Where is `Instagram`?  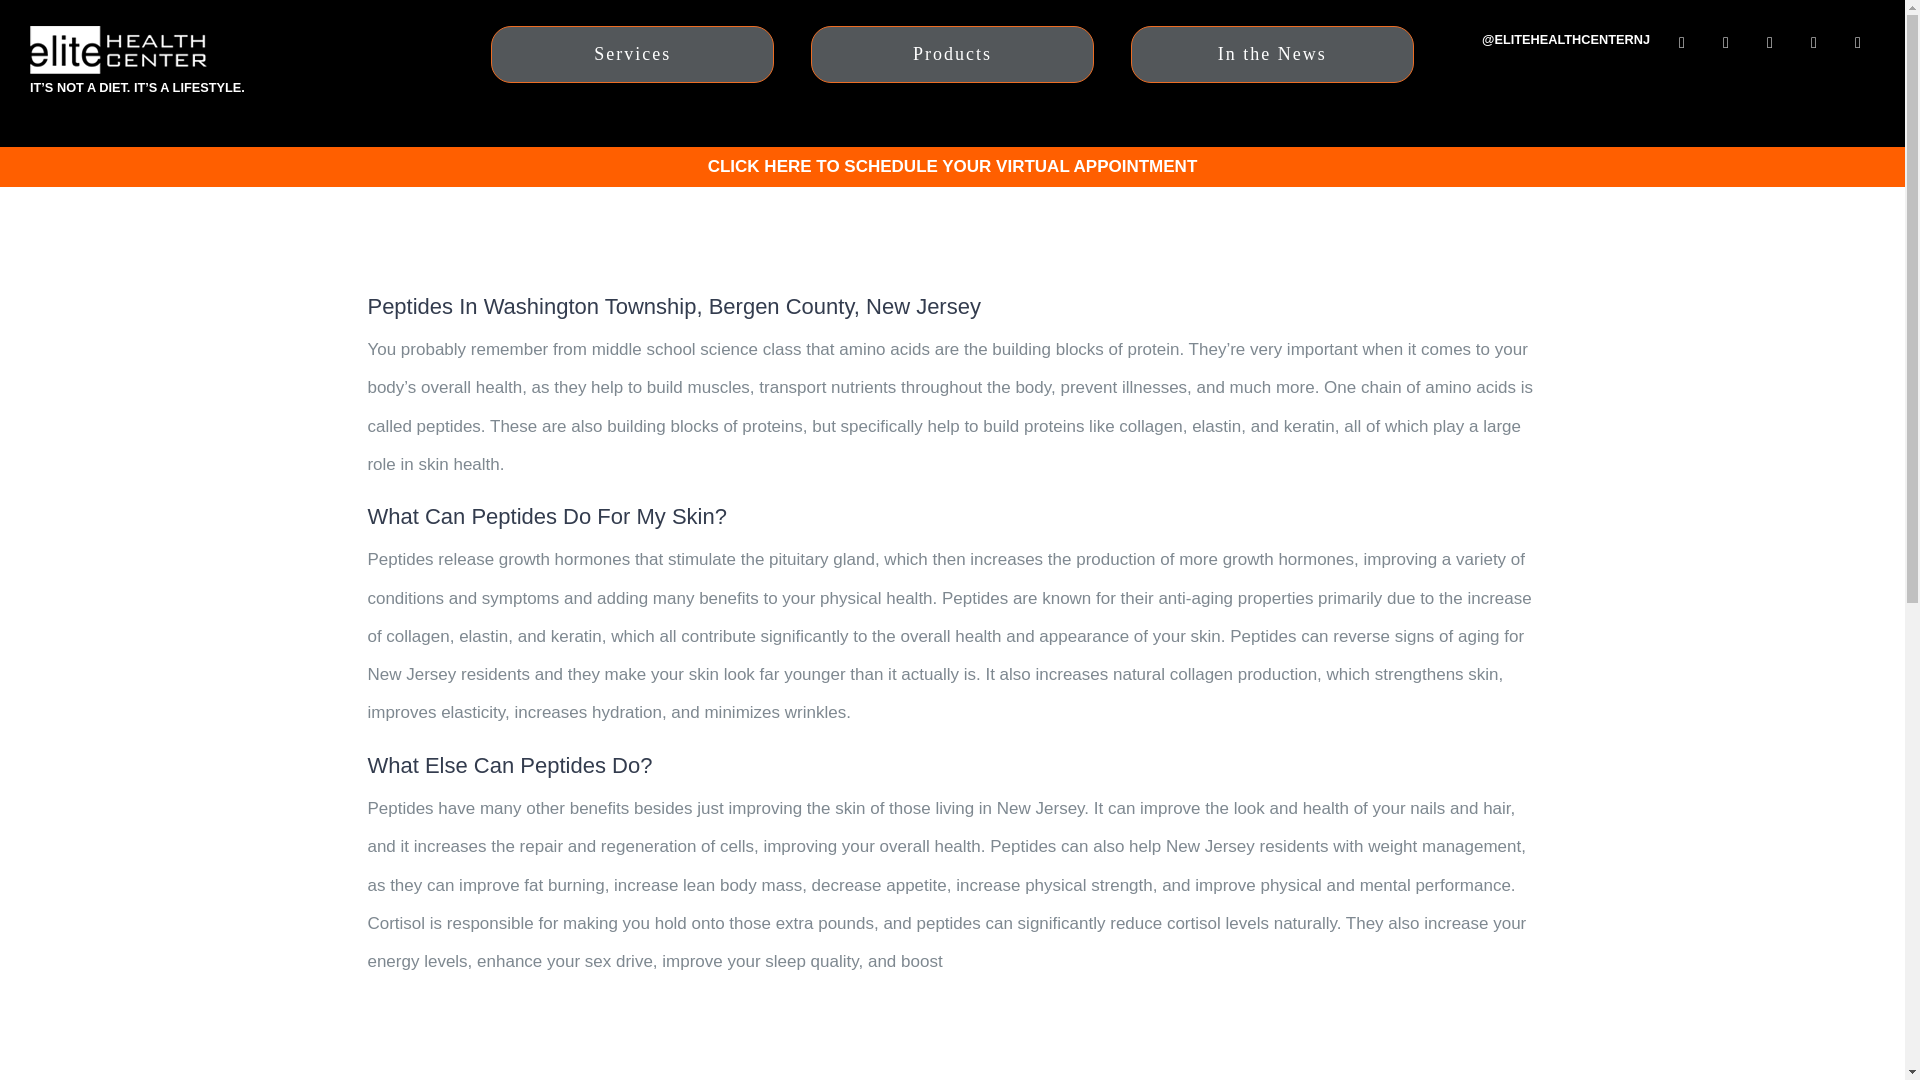
Instagram is located at coordinates (1770, 42).